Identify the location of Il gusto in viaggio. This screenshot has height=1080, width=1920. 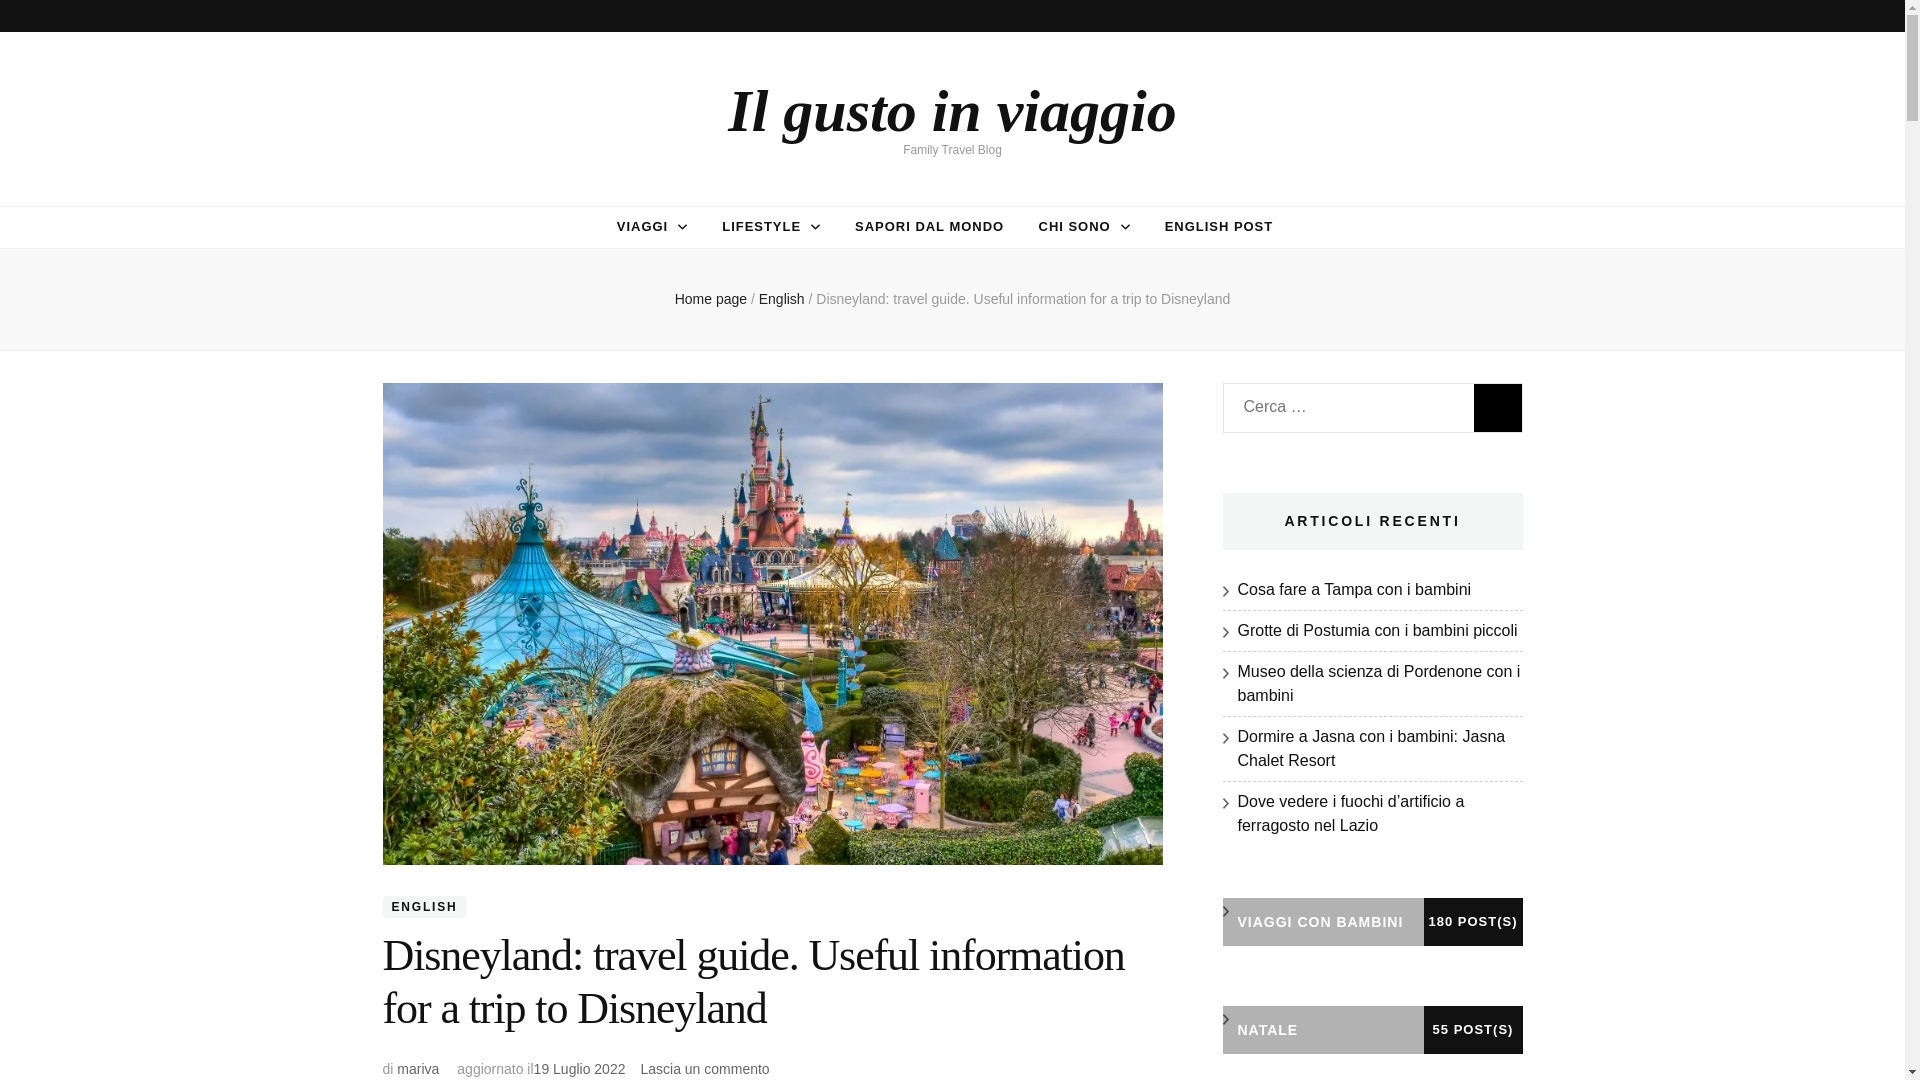
(951, 110).